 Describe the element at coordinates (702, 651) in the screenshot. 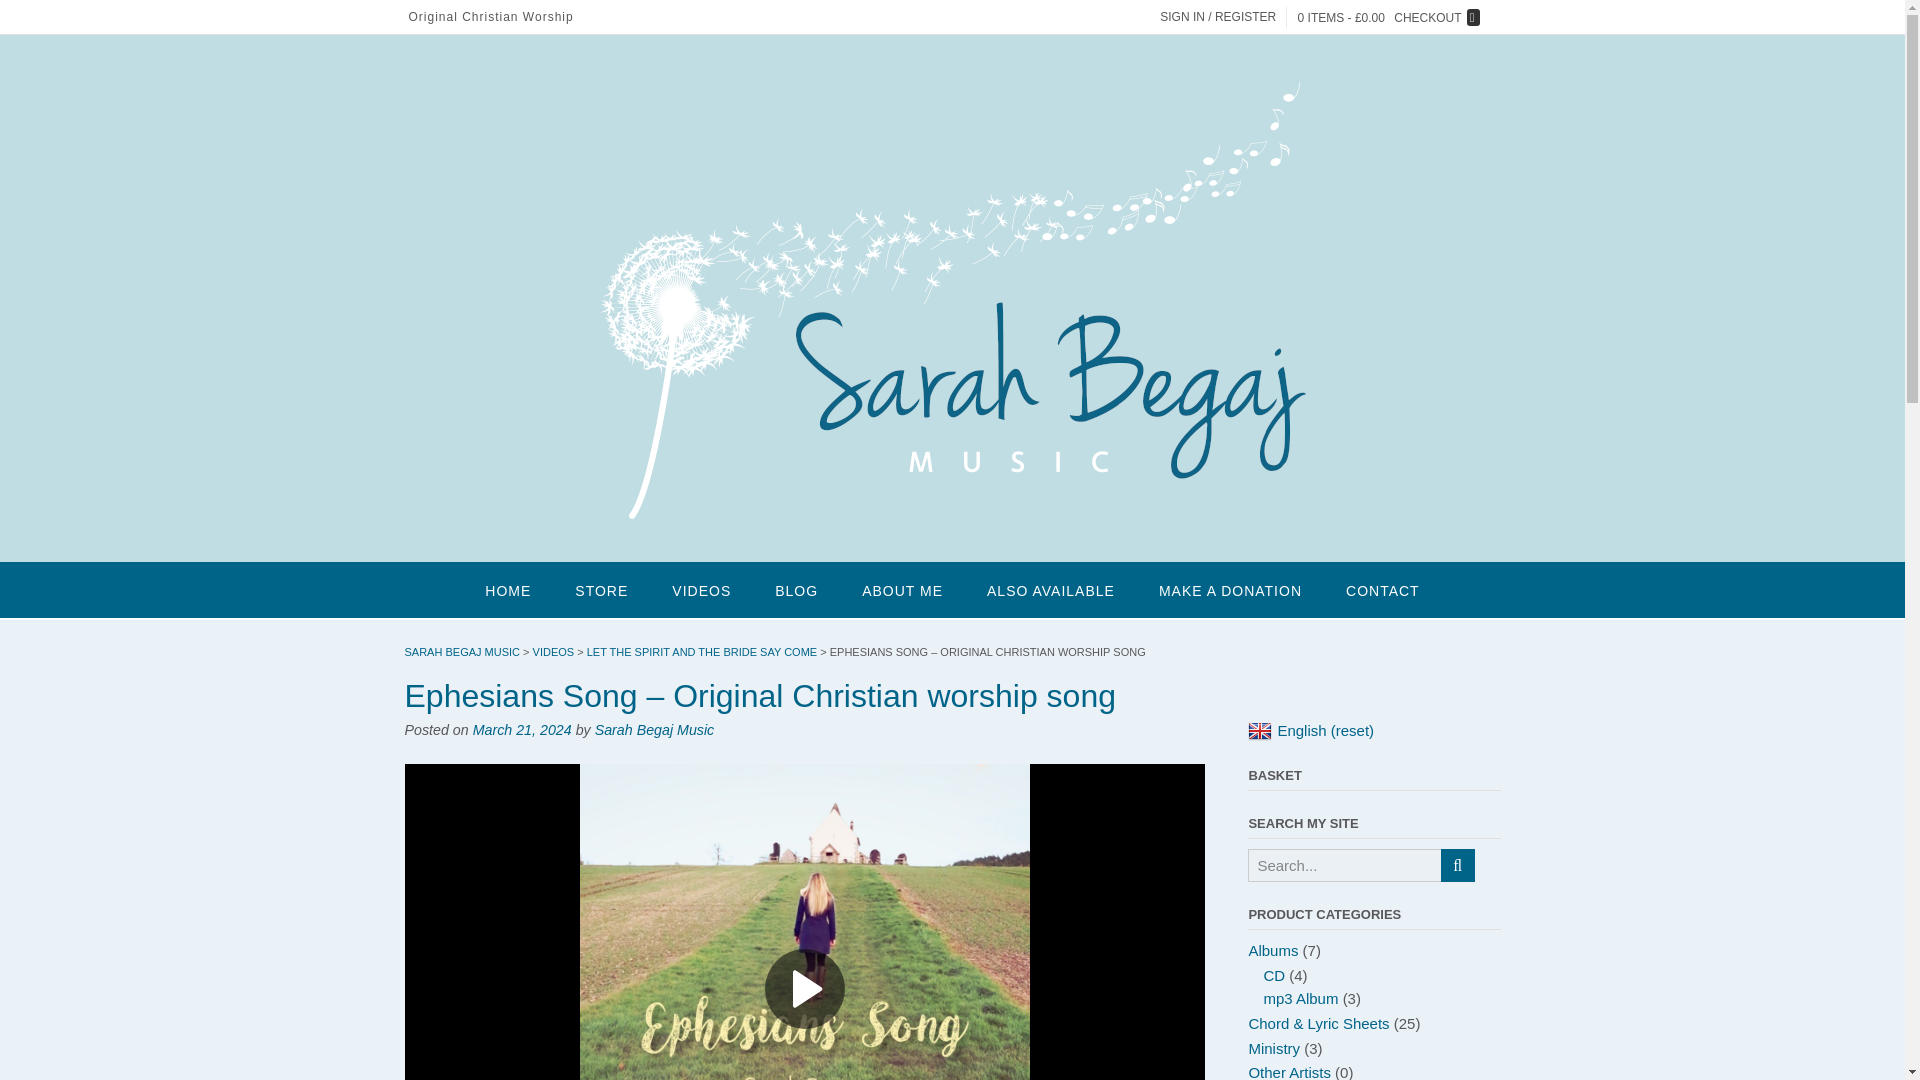

I see `LET THE SPIRIT AND THE BRIDE SAY COME` at that location.